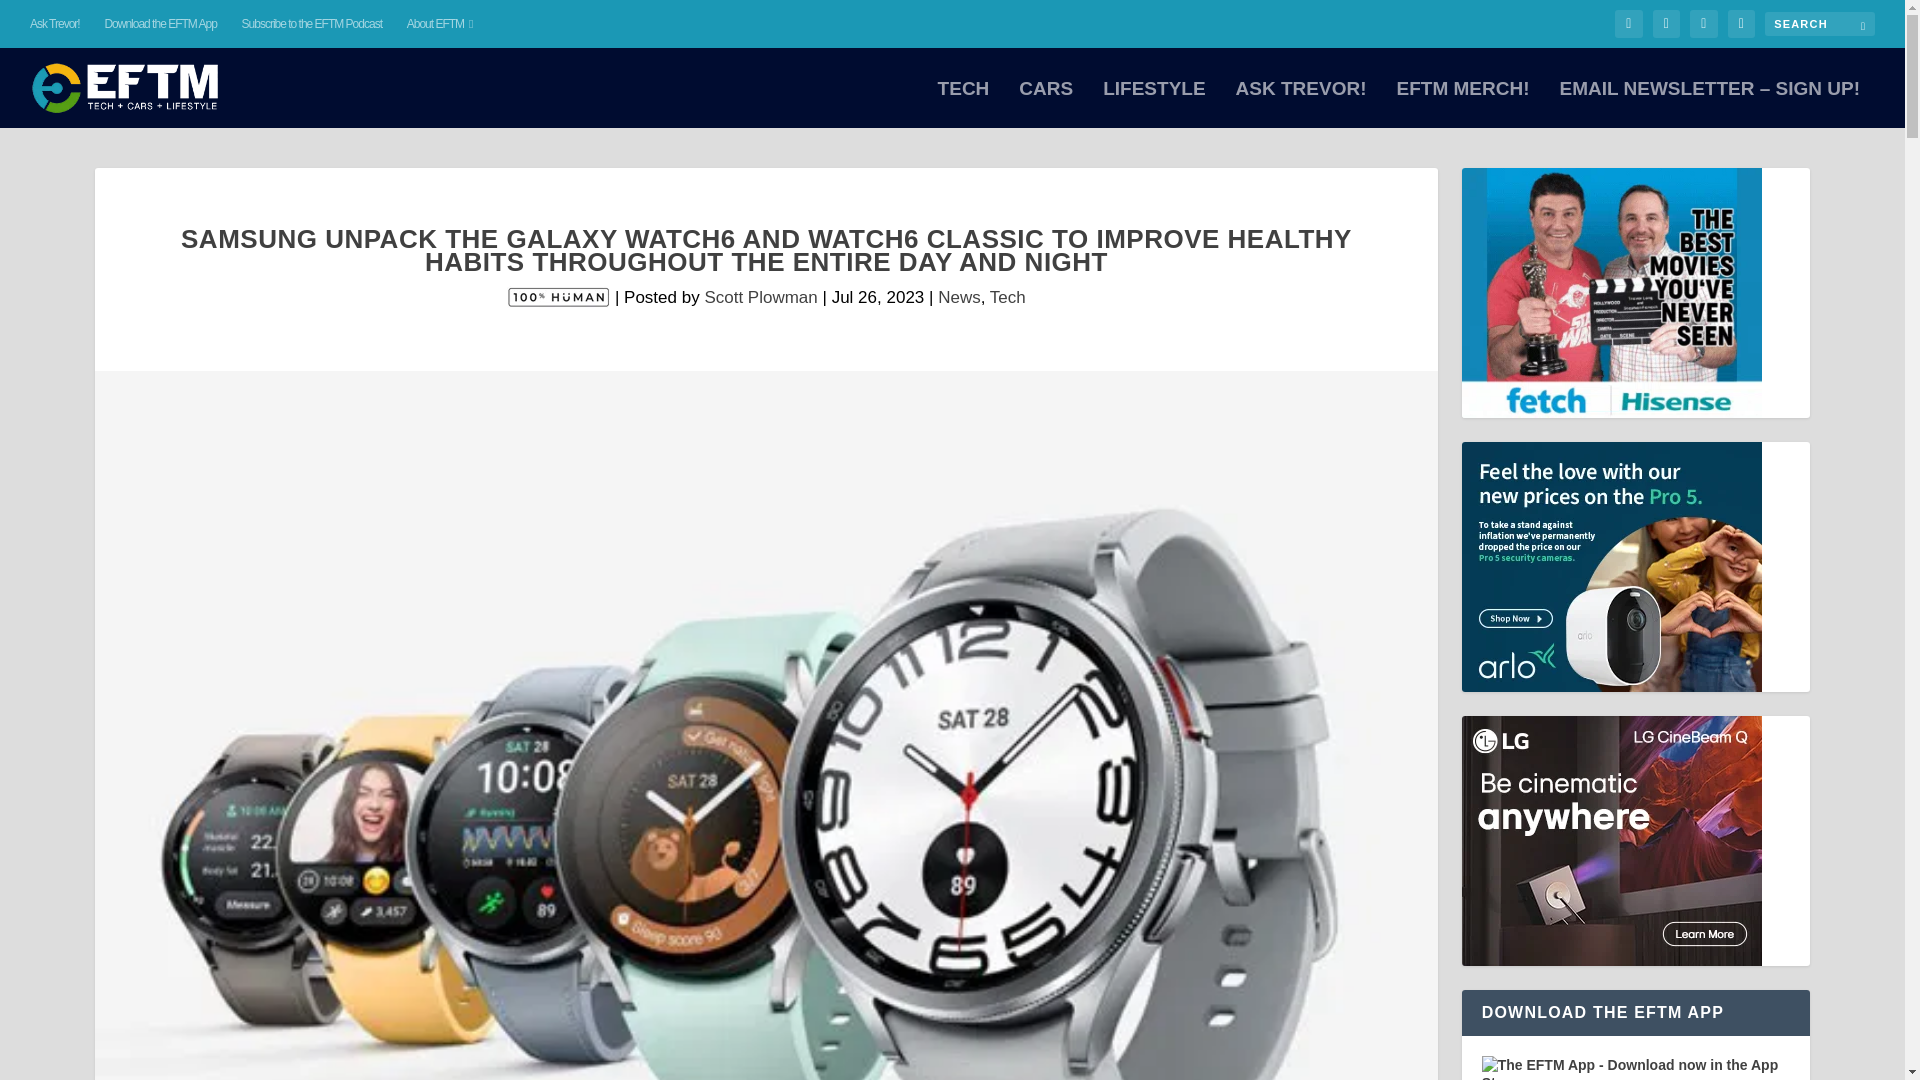 This screenshot has height=1080, width=1920. Describe the element at coordinates (159, 24) in the screenshot. I see `Download the EFTM App` at that location.